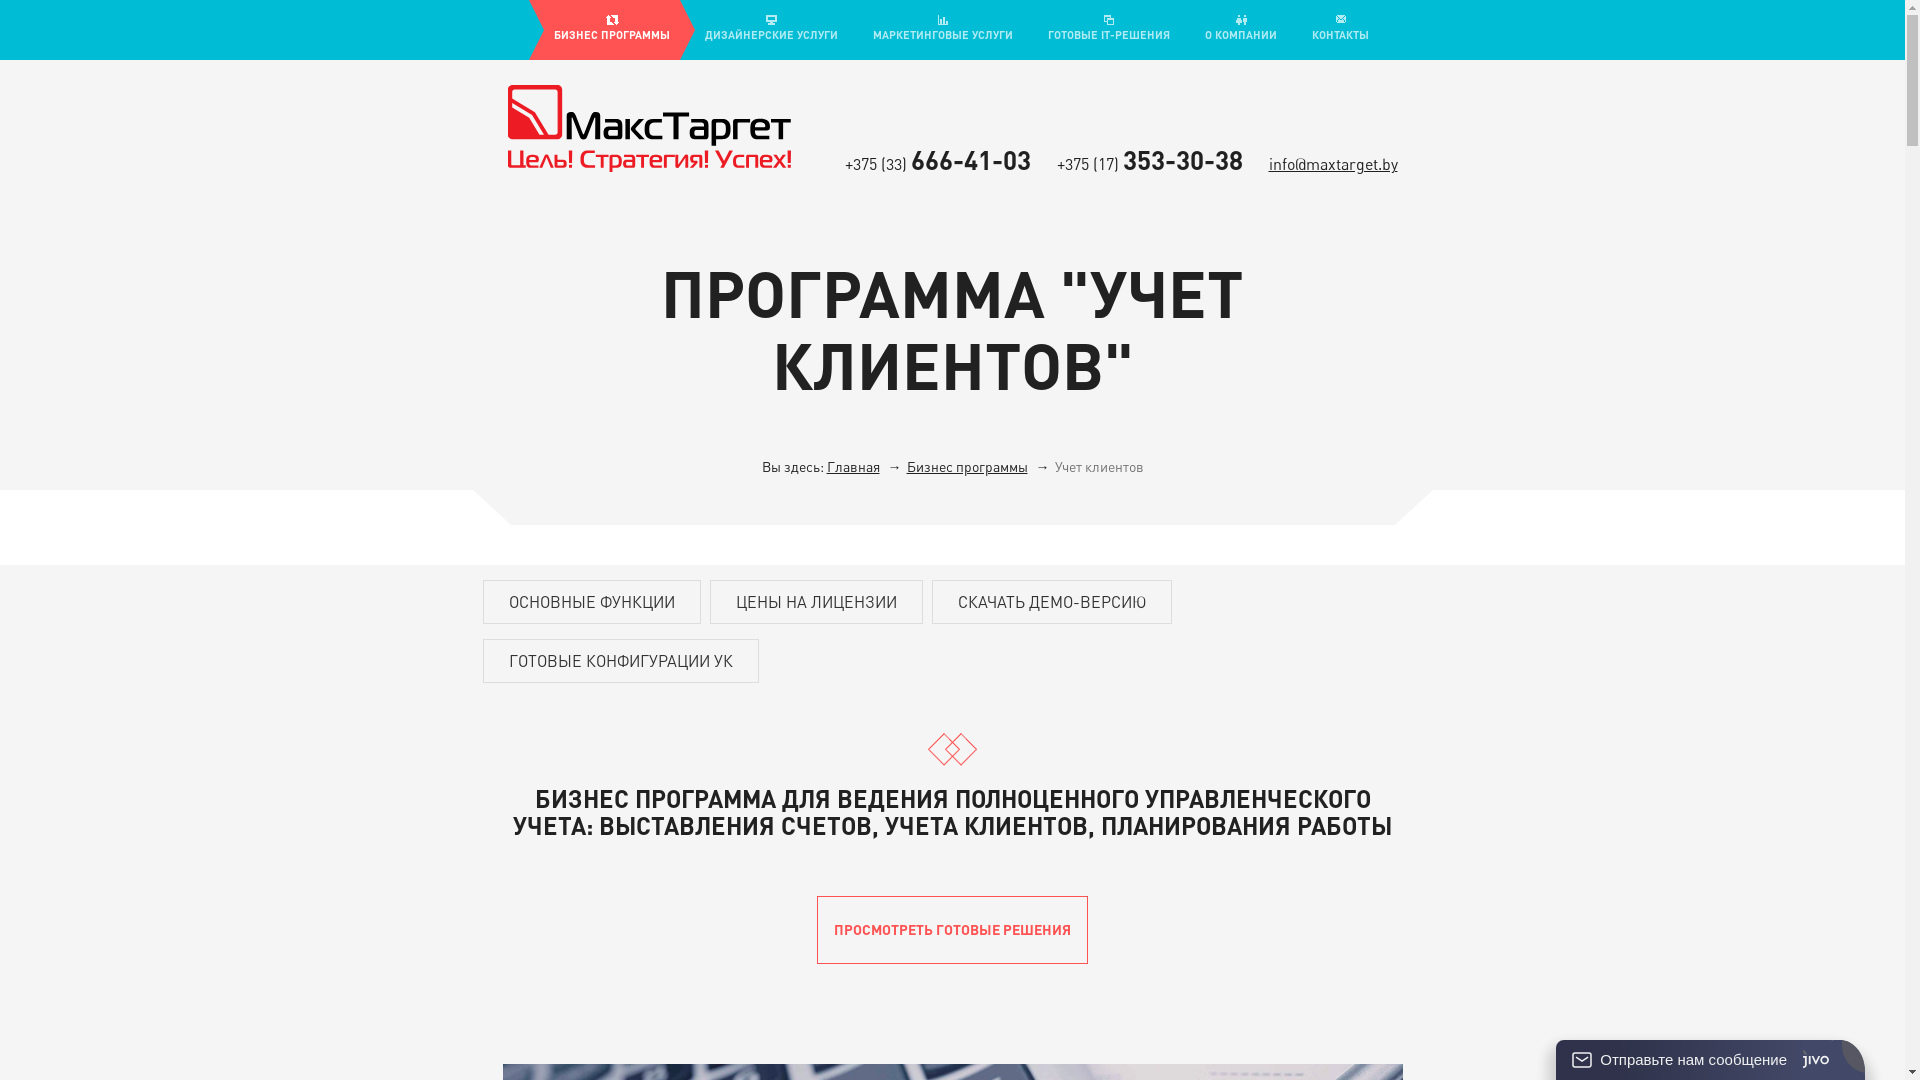 The image size is (1920, 1080). Describe the element at coordinates (1332, 164) in the screenshot. I see `info@maxtarget.by` at that location.